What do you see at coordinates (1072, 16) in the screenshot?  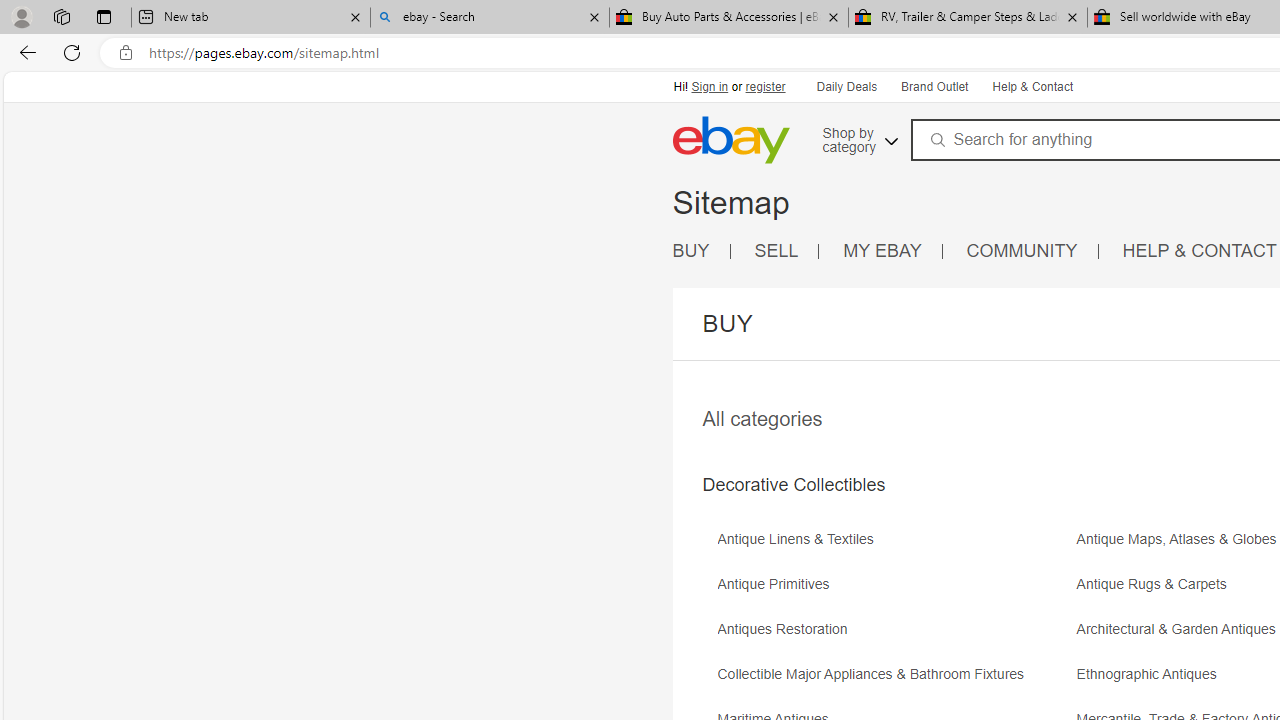 I see `Close tab` at bounding box center [1072, 16].